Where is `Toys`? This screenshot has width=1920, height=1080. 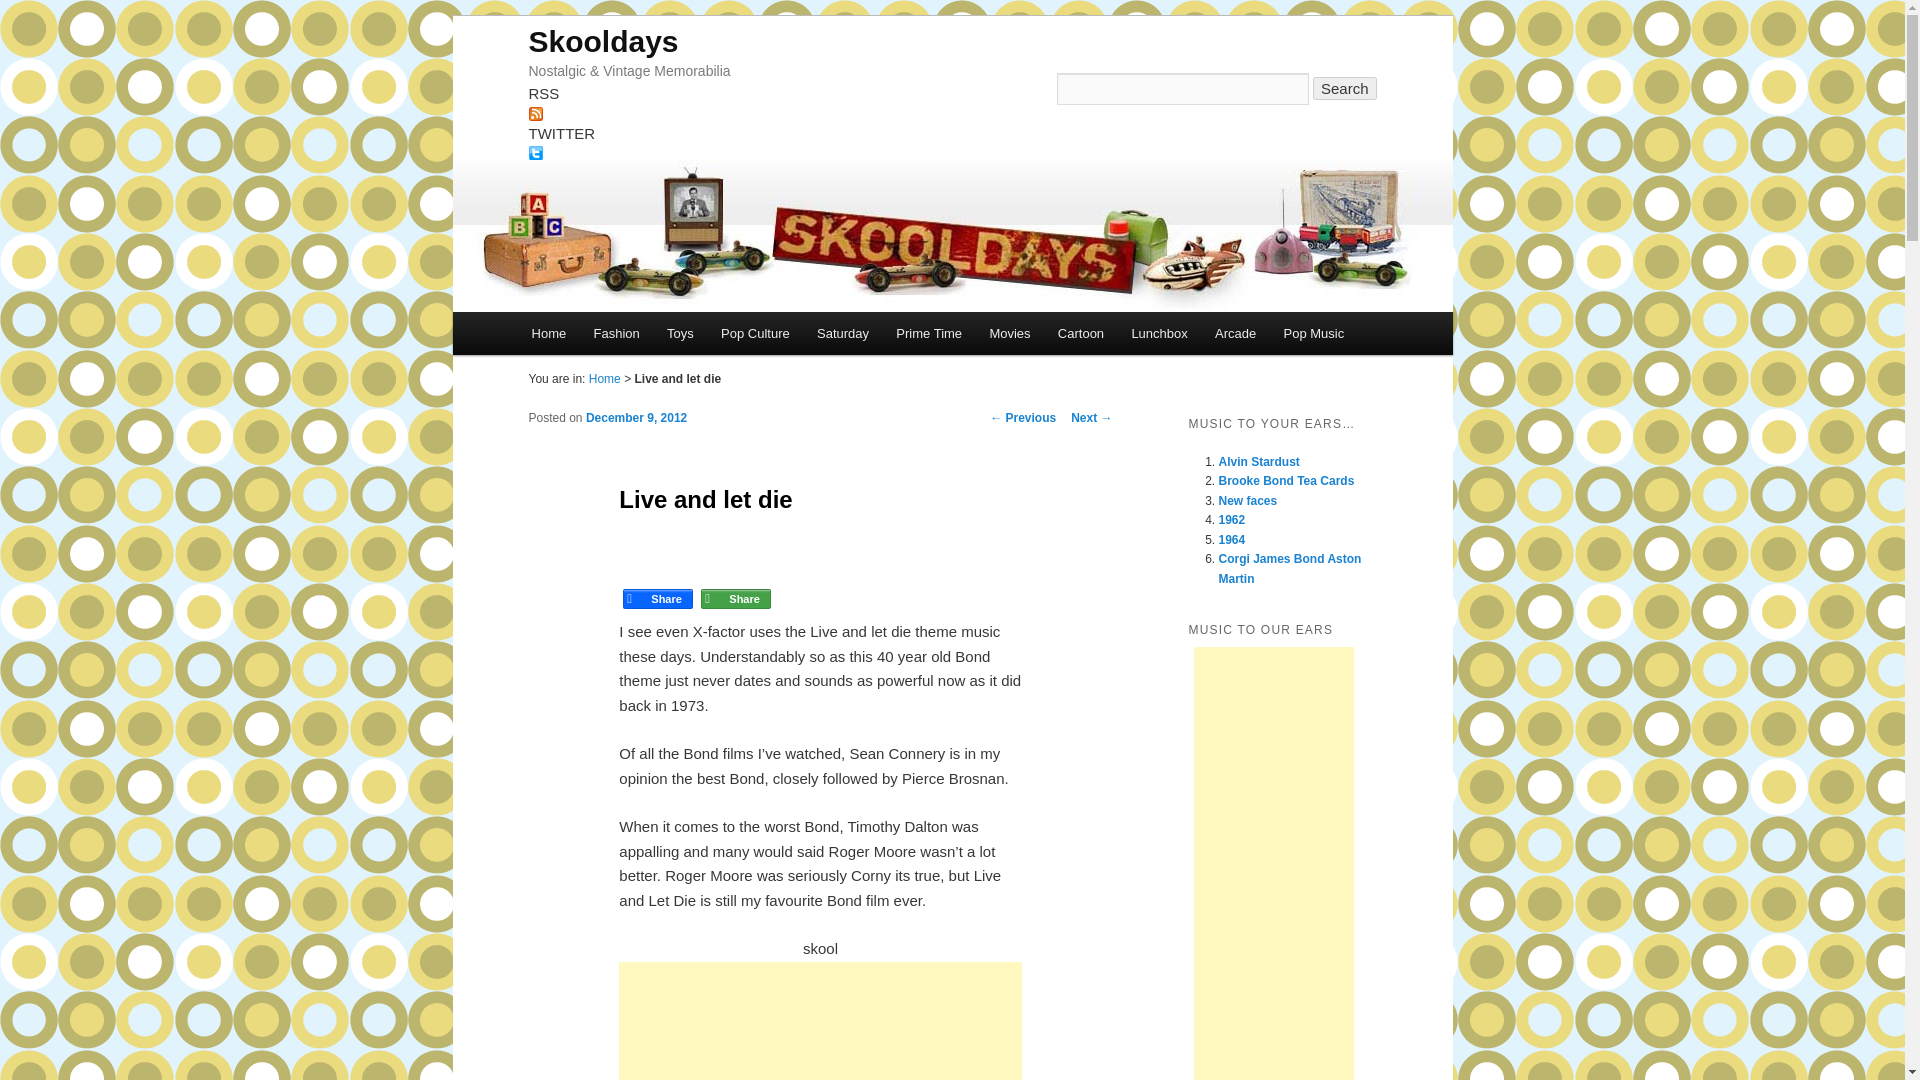 Toys is located at coordinates (679, 334).